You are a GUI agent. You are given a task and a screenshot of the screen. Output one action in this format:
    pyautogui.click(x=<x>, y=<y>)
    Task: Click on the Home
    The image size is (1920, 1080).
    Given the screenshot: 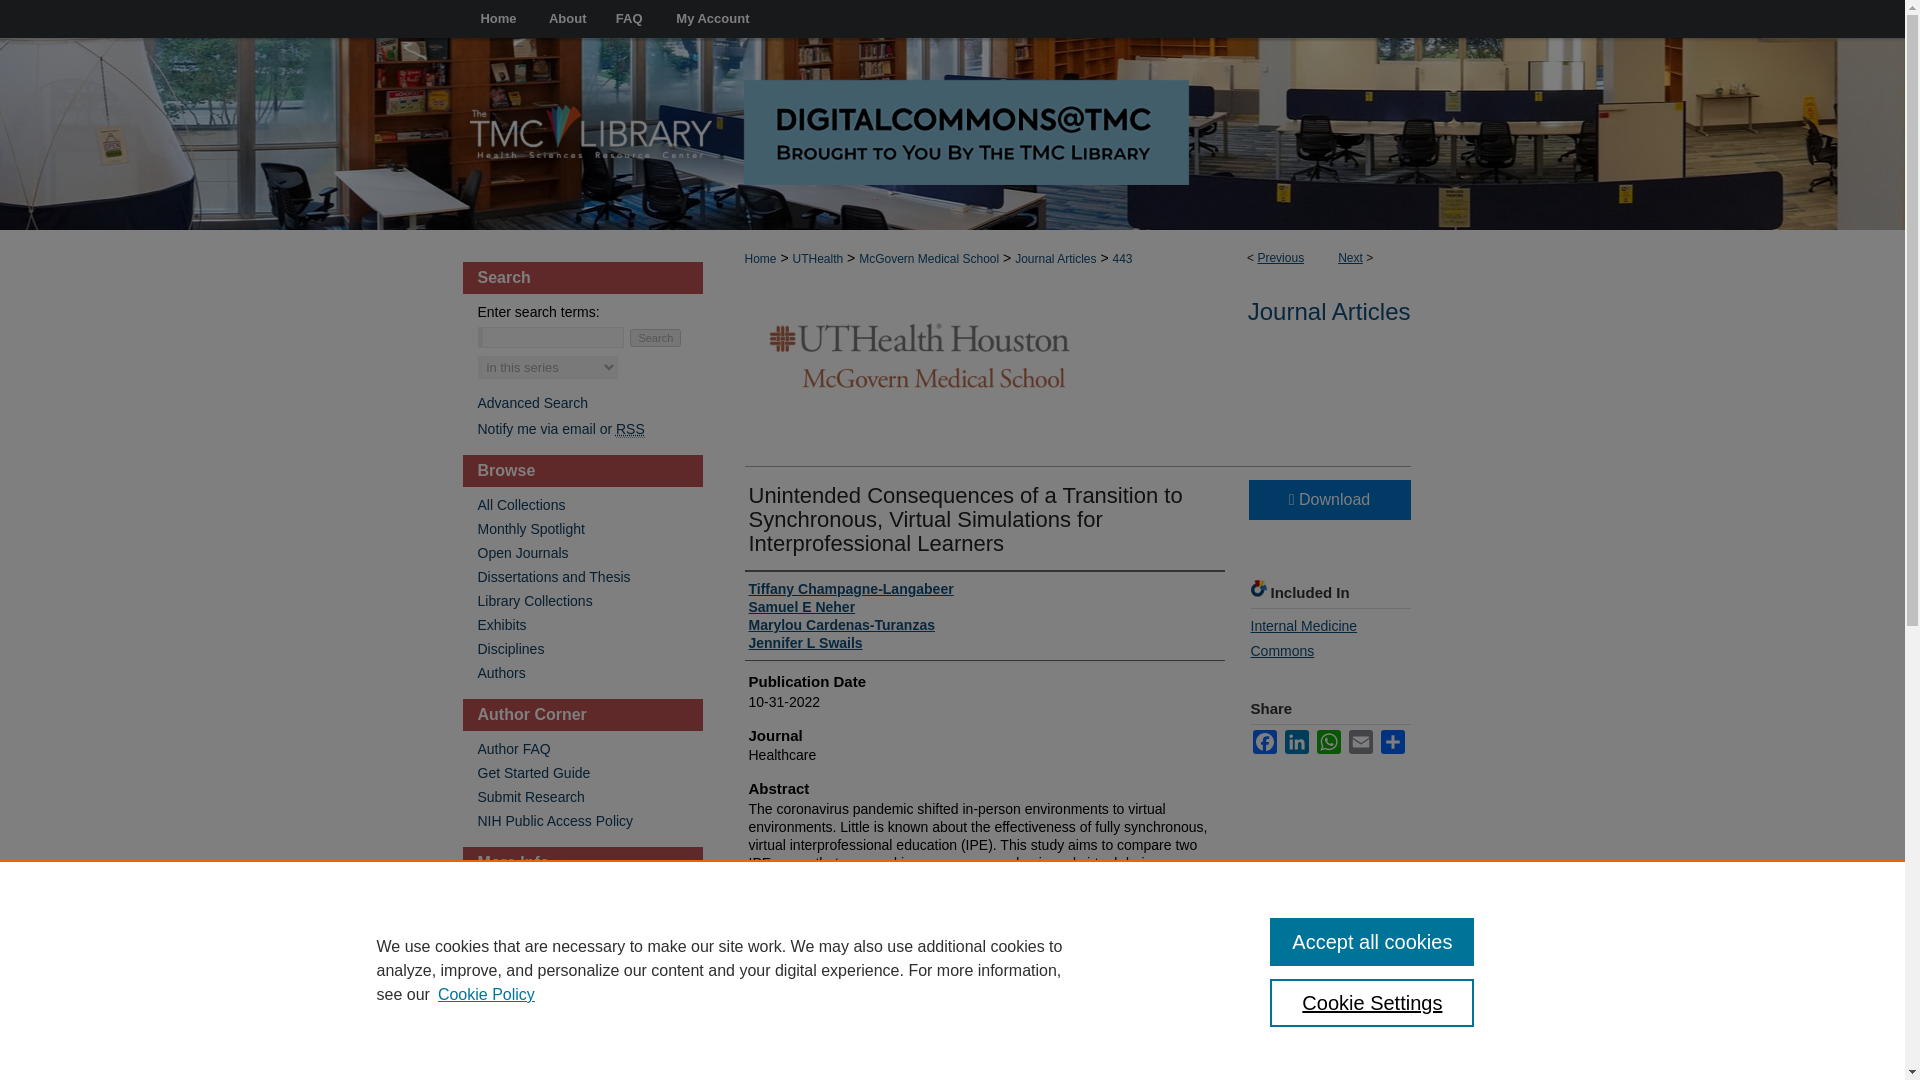 What is the action you would take?
    pyautogui.click(x=498, y=18)
    